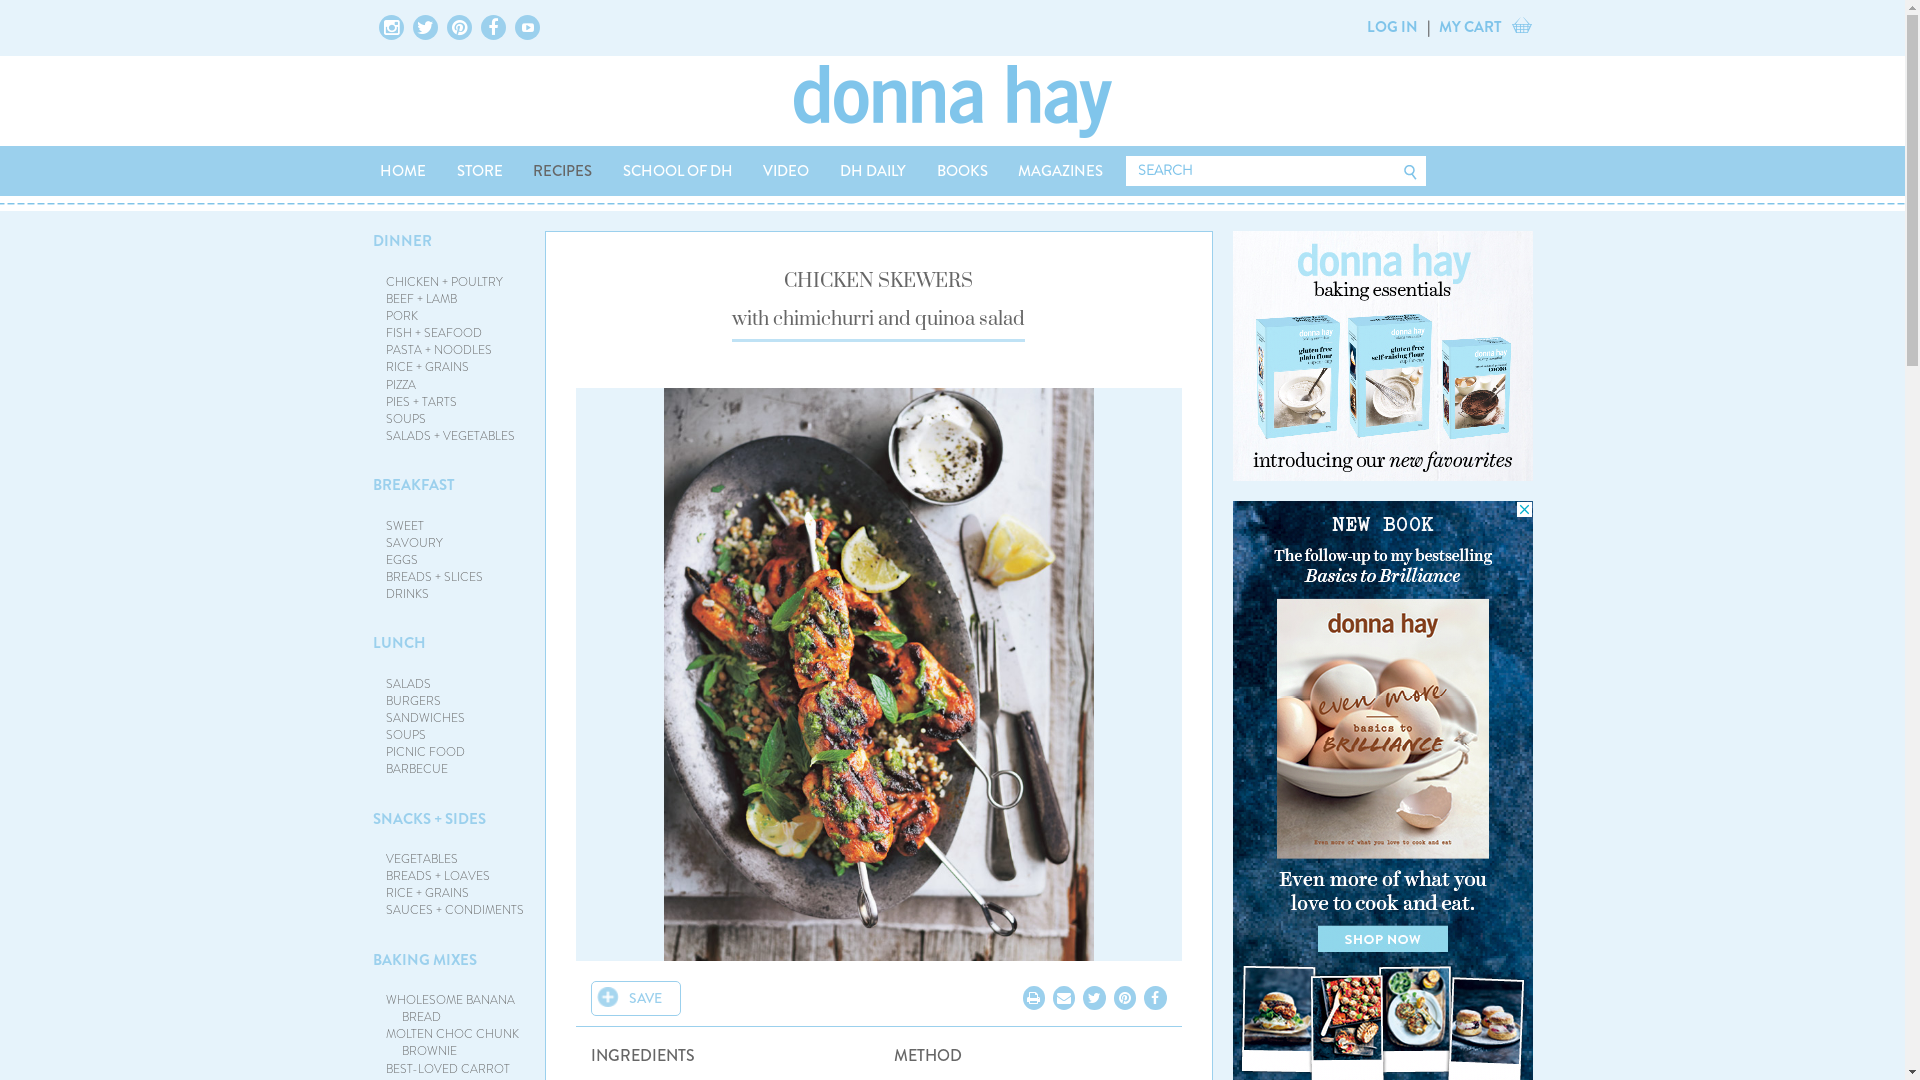  Describe the element at coordinates (428, 819) in the screenshot. I see `SNACKS + SIDES` at that location.